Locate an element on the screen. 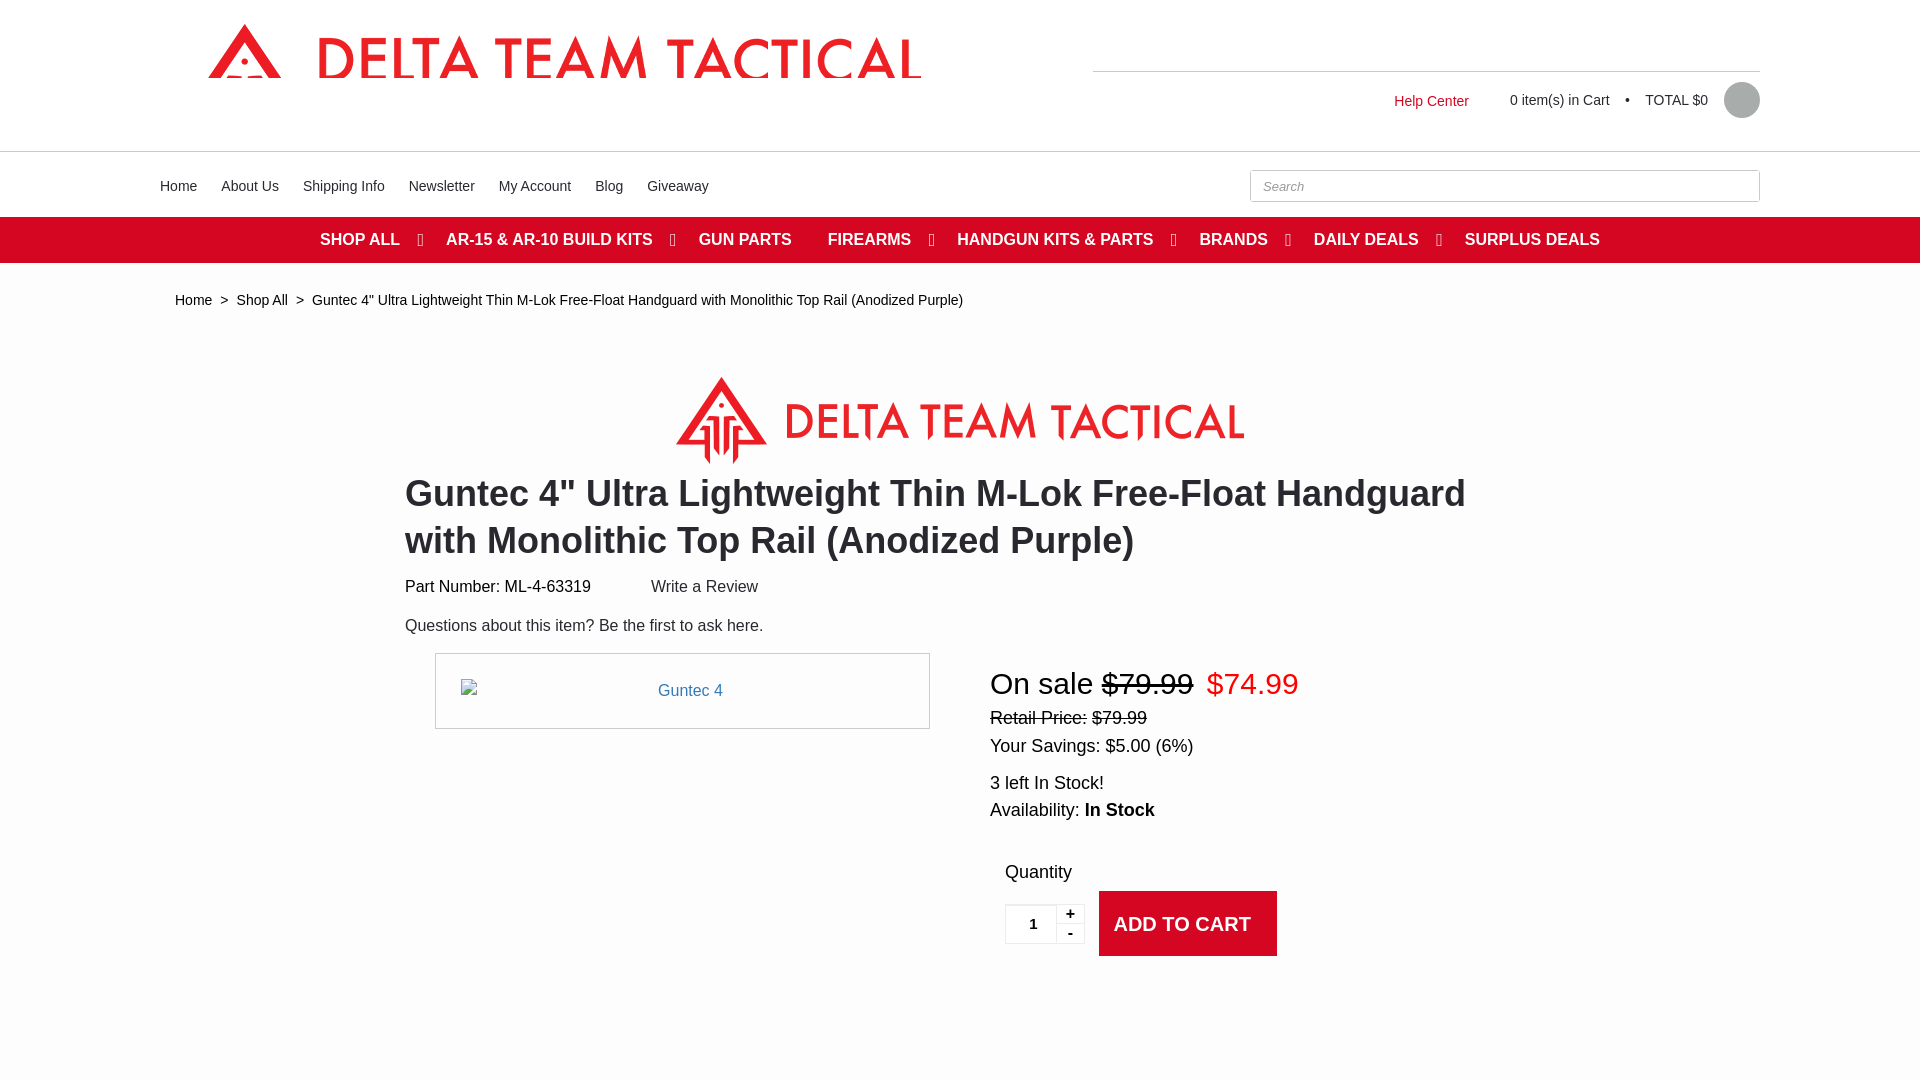  Home is located at coordinates (178, 185).